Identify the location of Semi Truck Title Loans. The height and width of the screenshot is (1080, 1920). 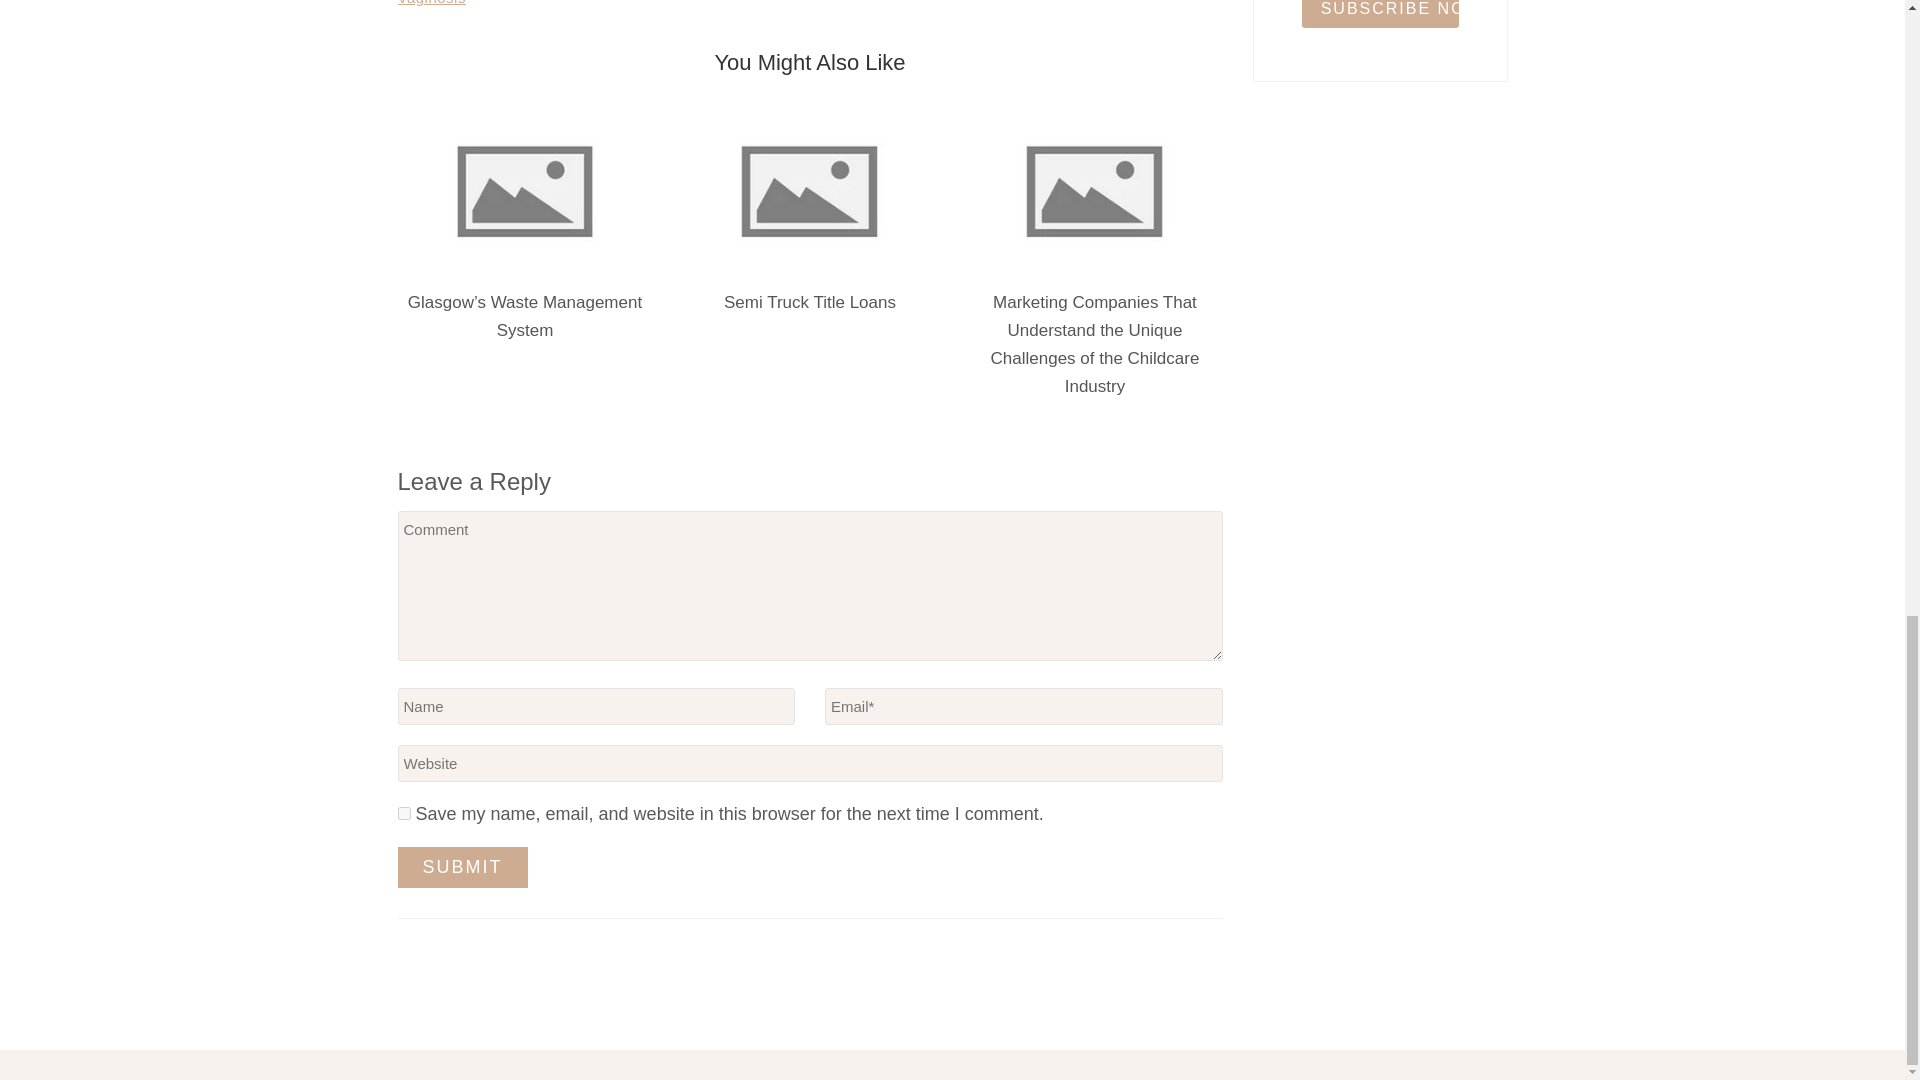
(810, 302).